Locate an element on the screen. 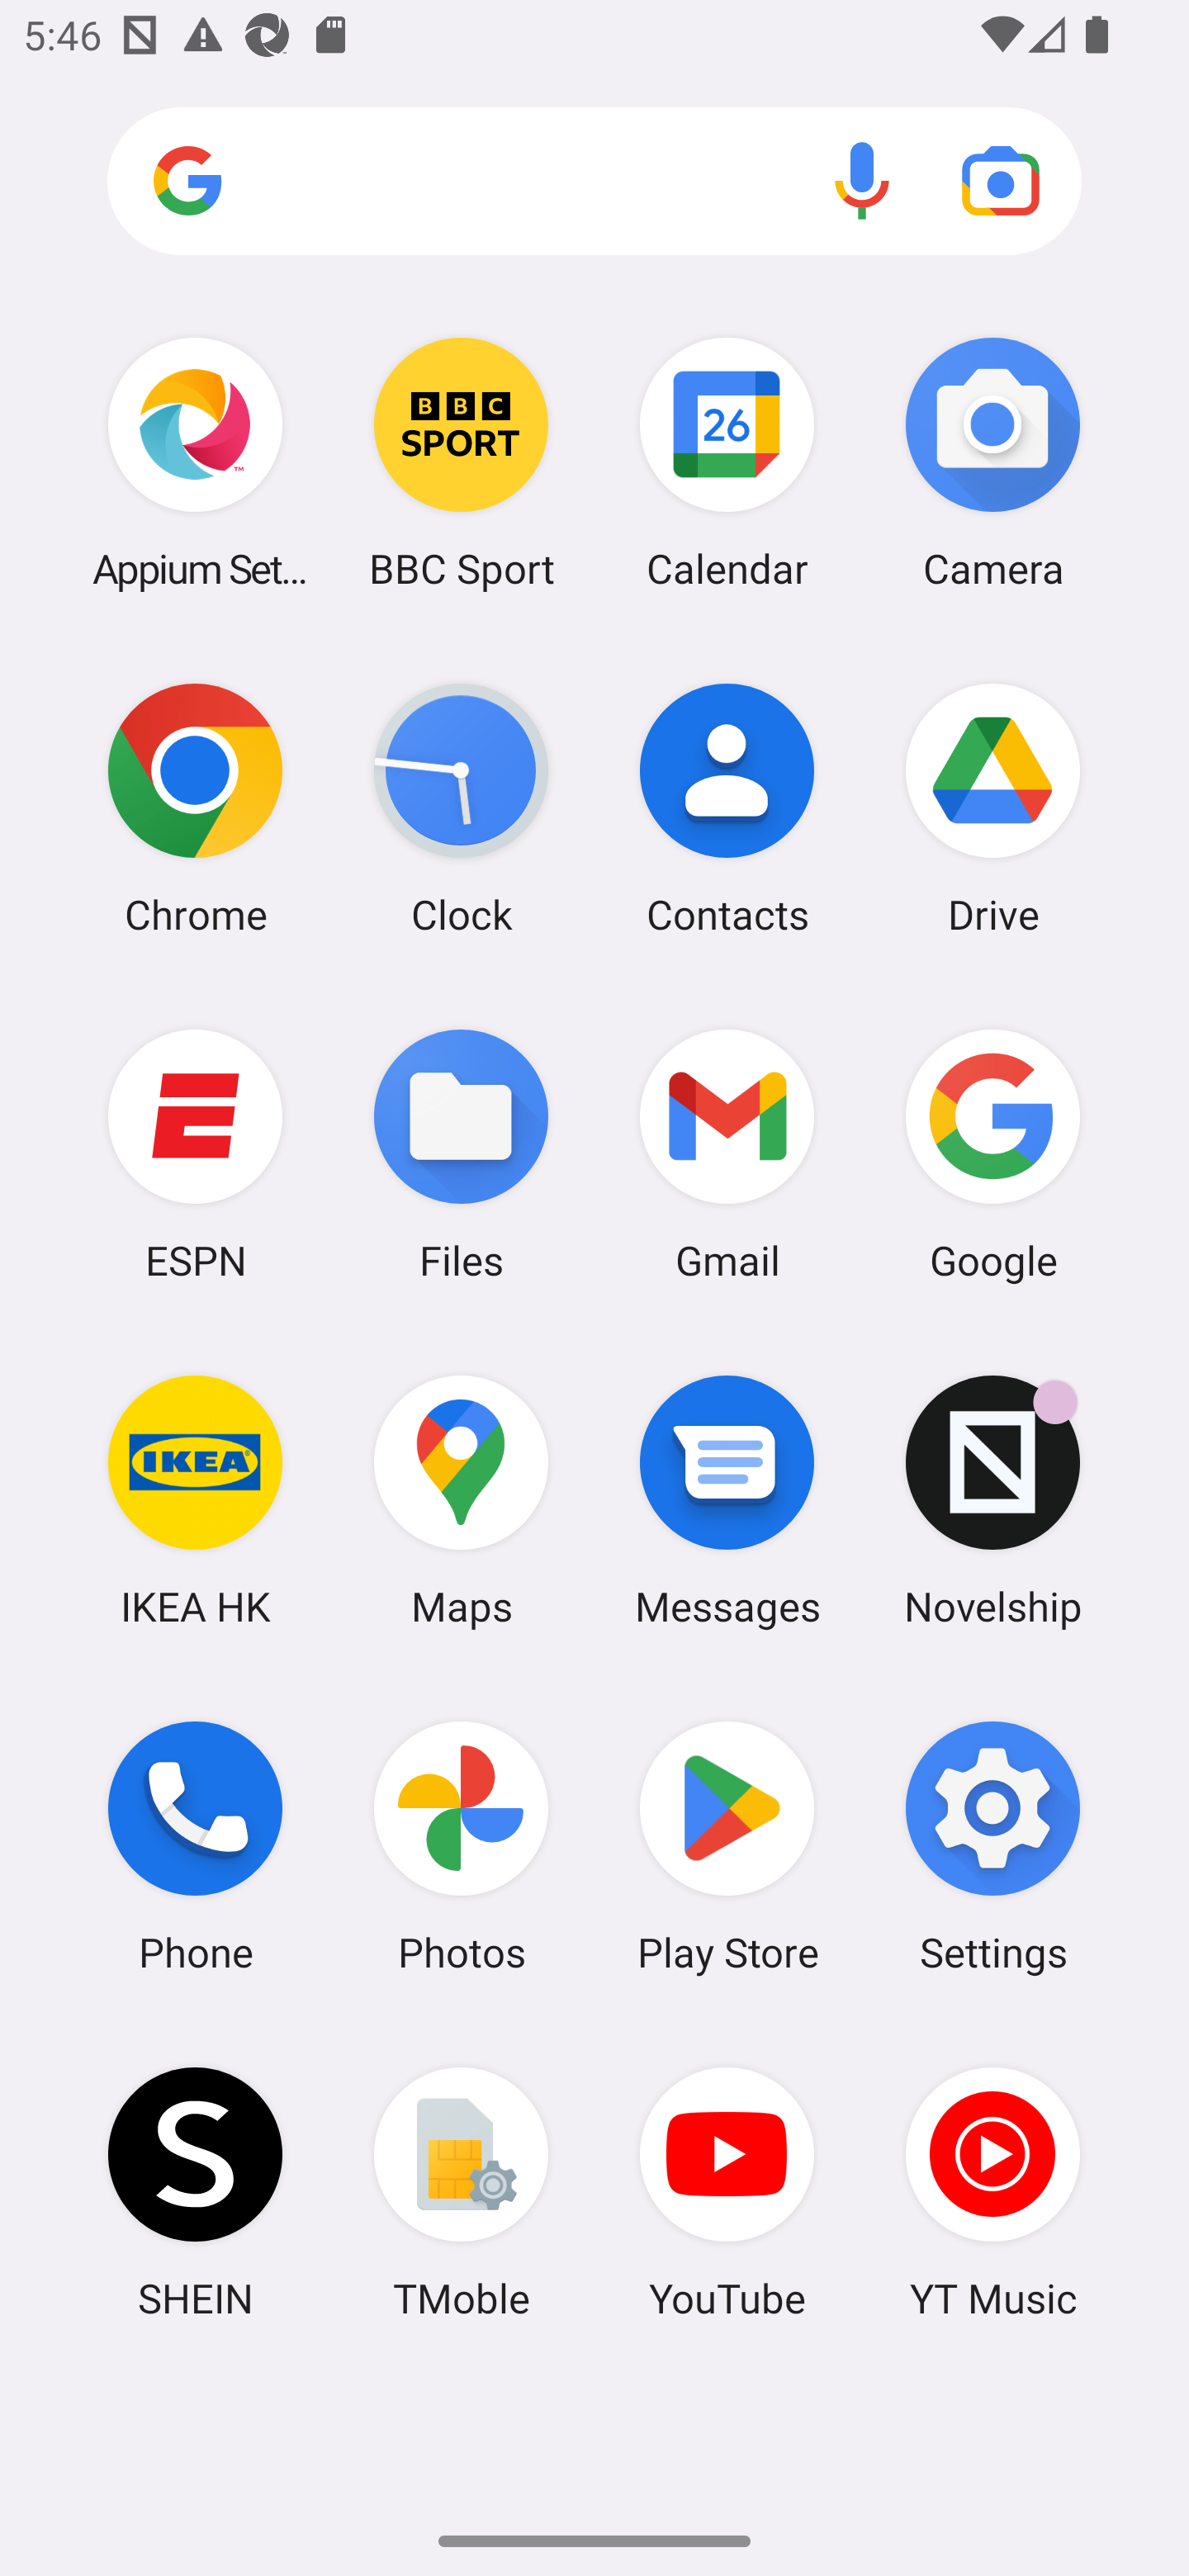 This screenshot has height=2576, width=1189. TMoble is located at coordinates (461, 2192).